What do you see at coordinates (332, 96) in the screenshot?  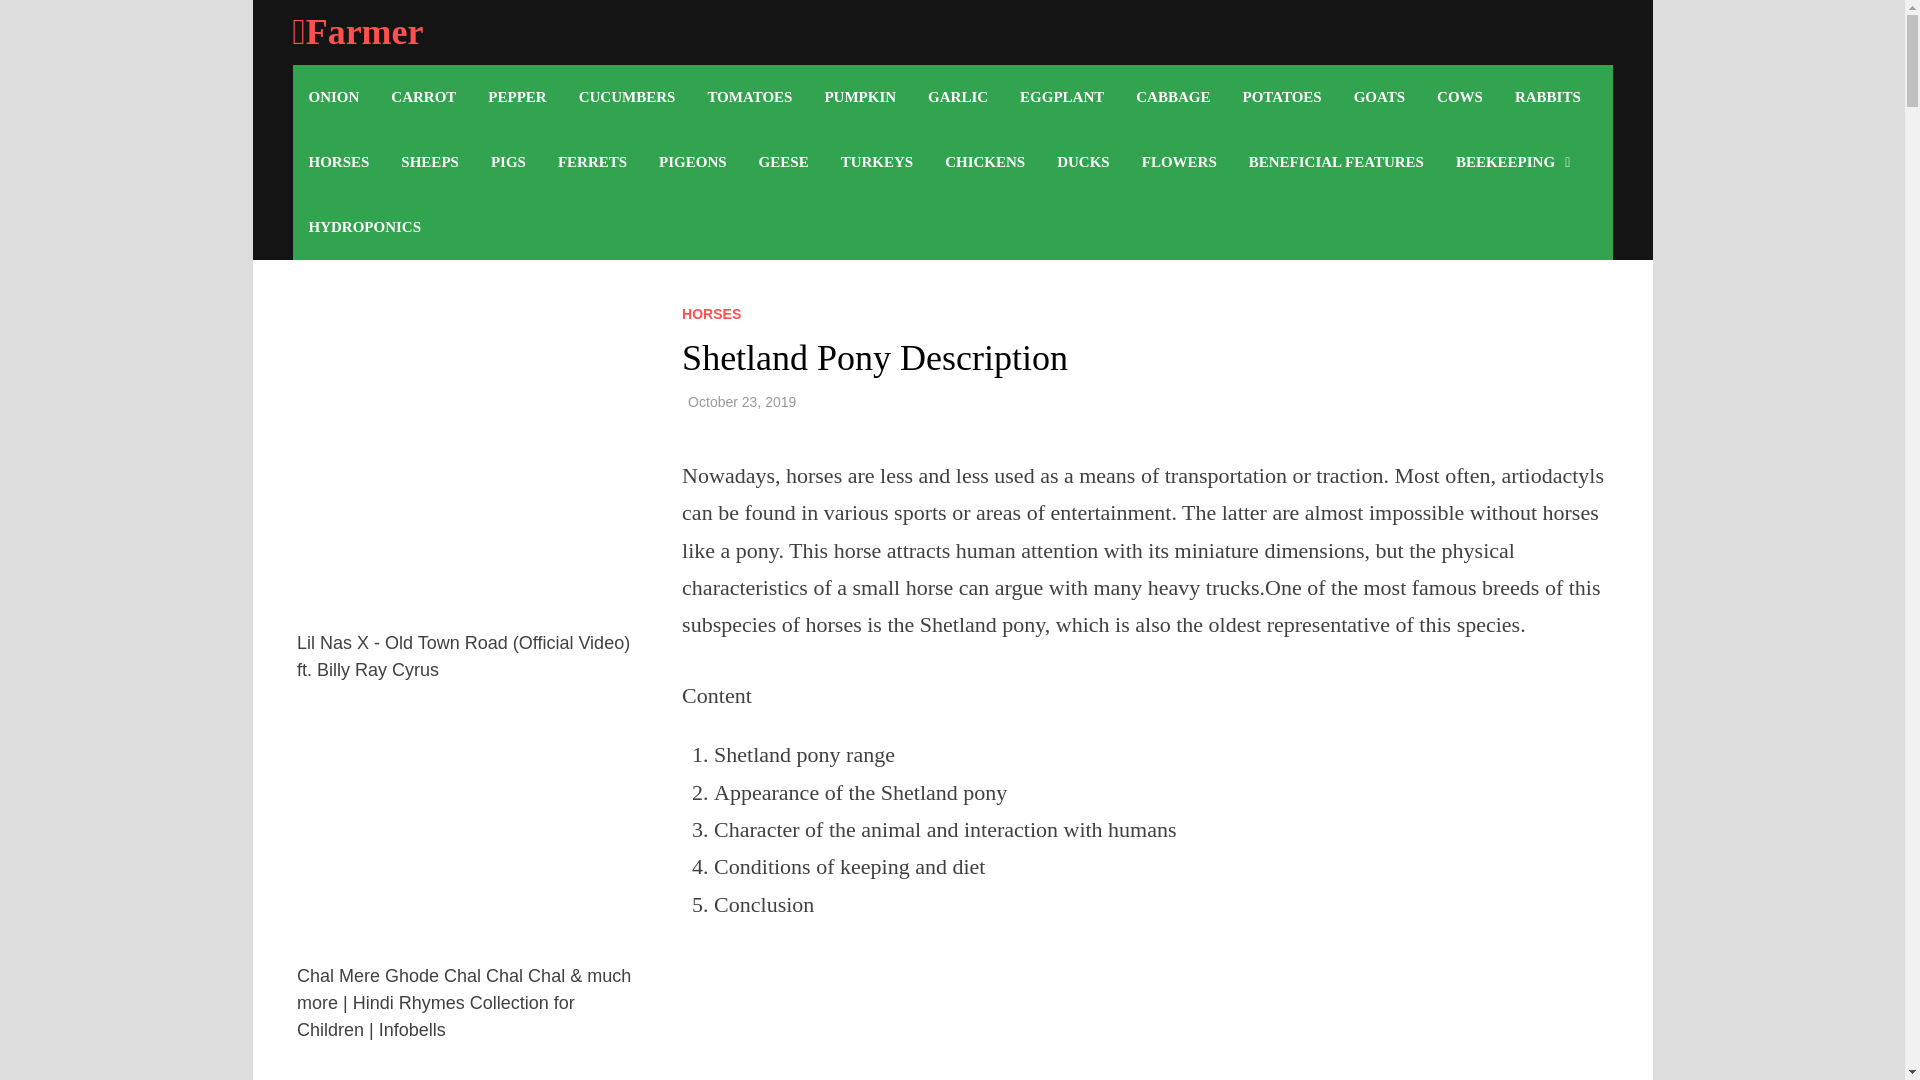 I see `ONION` at bounding box center [332, 96].